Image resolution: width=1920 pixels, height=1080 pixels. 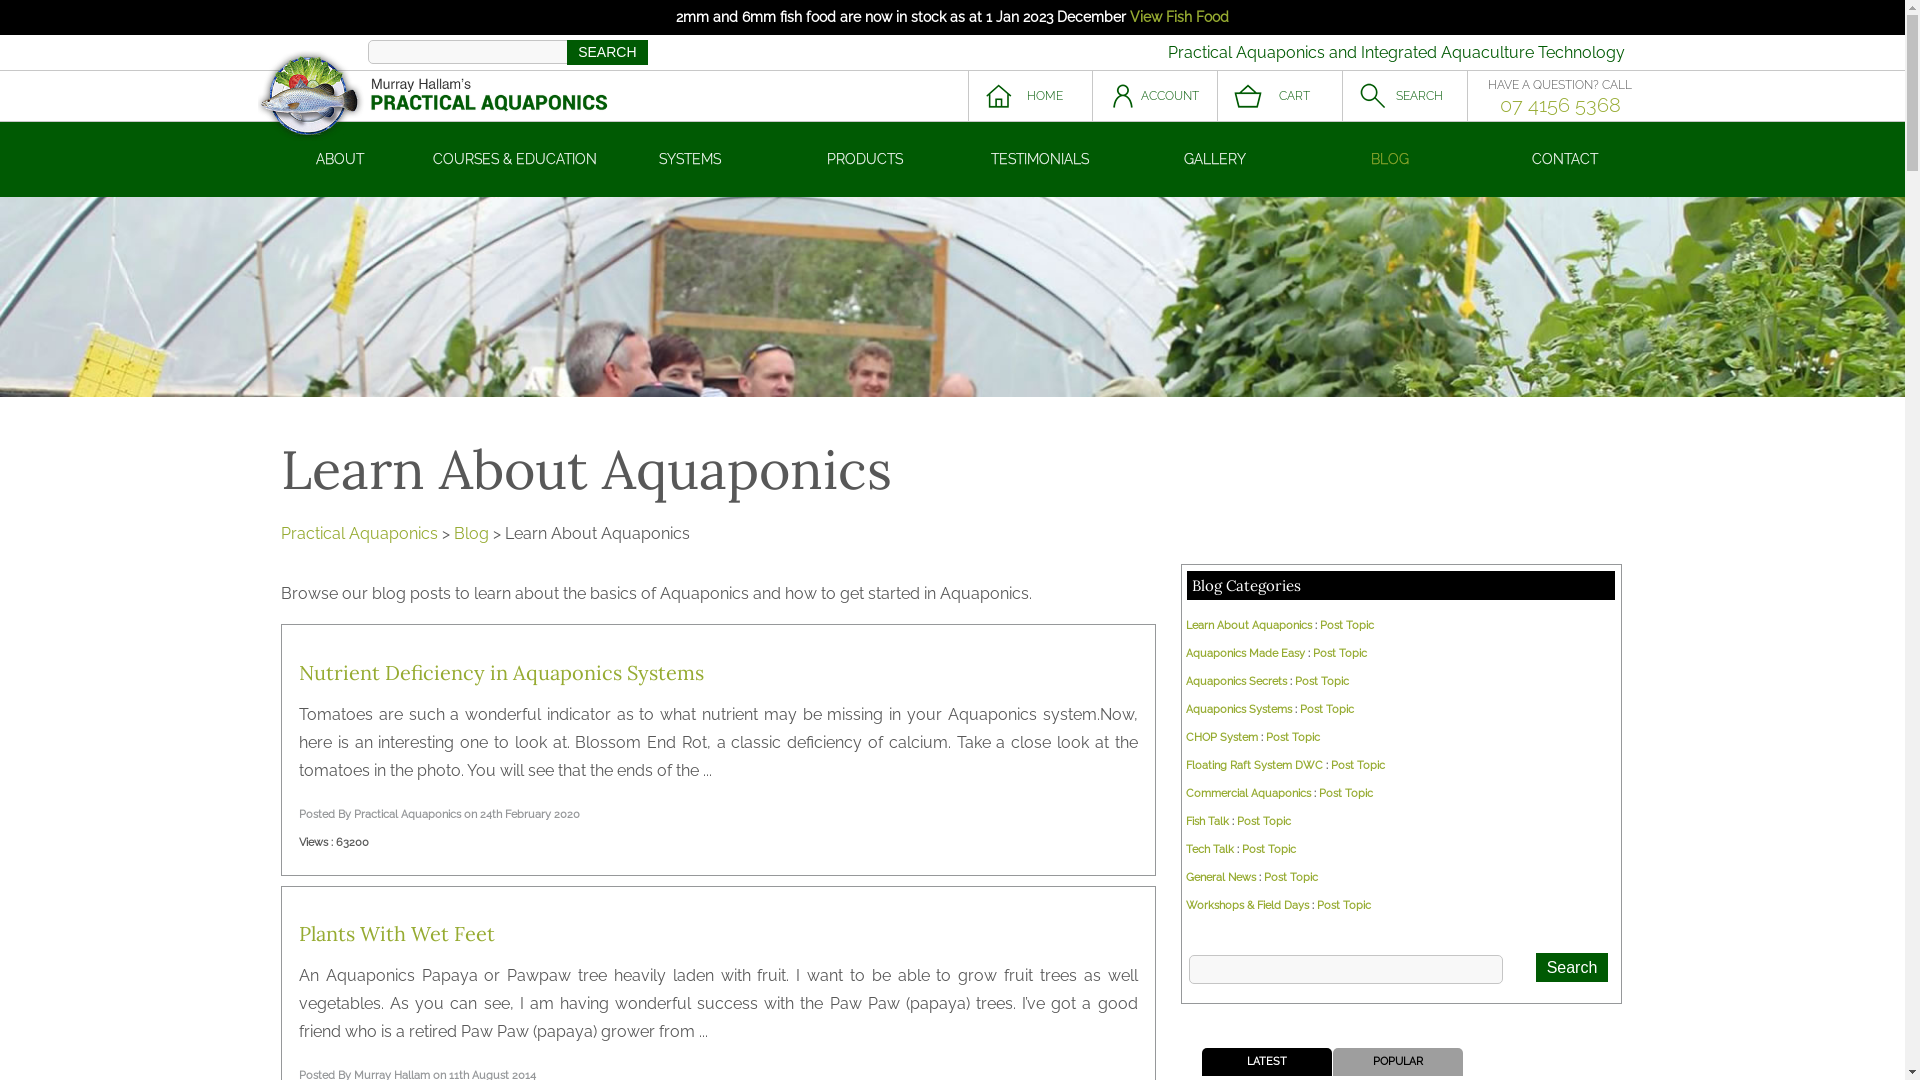 I want to click on Practical Aquaponics, so click(x=358, y=534).